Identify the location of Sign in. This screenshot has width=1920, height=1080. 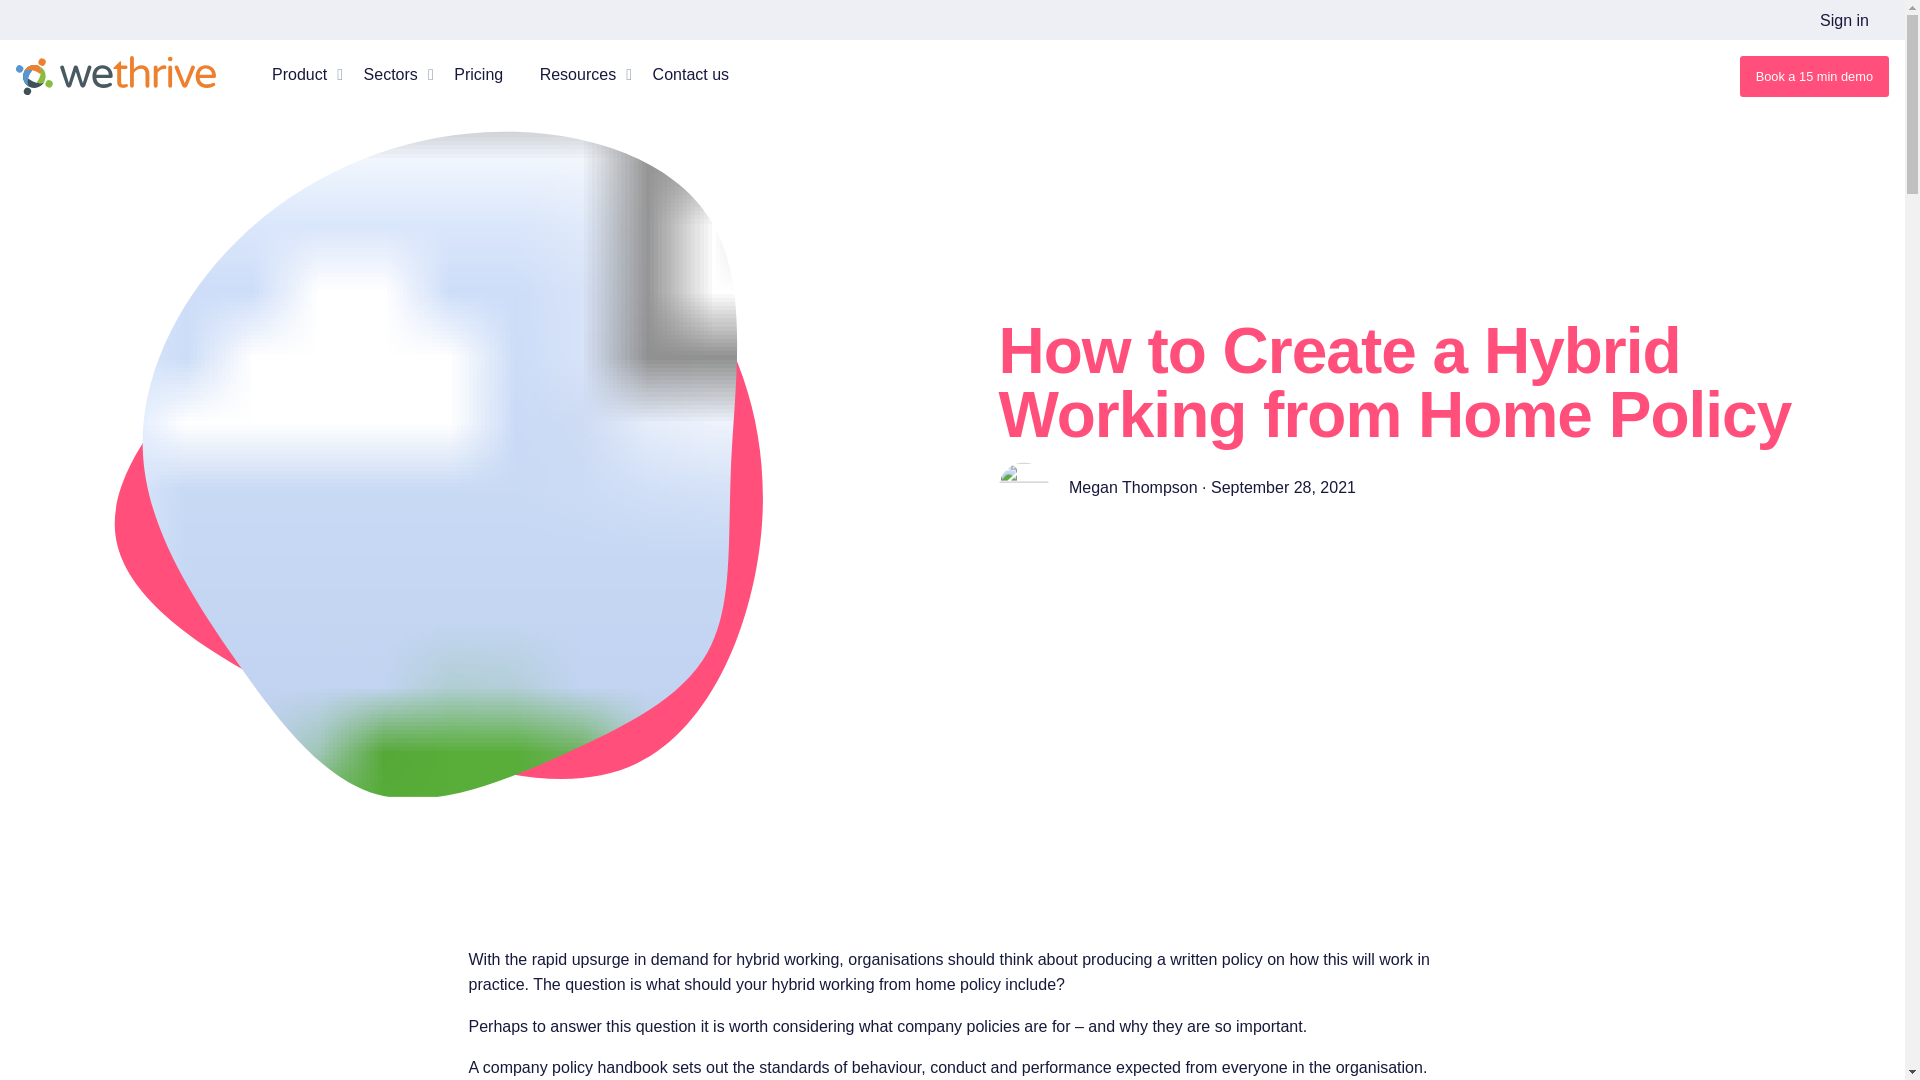
(1844, 20).